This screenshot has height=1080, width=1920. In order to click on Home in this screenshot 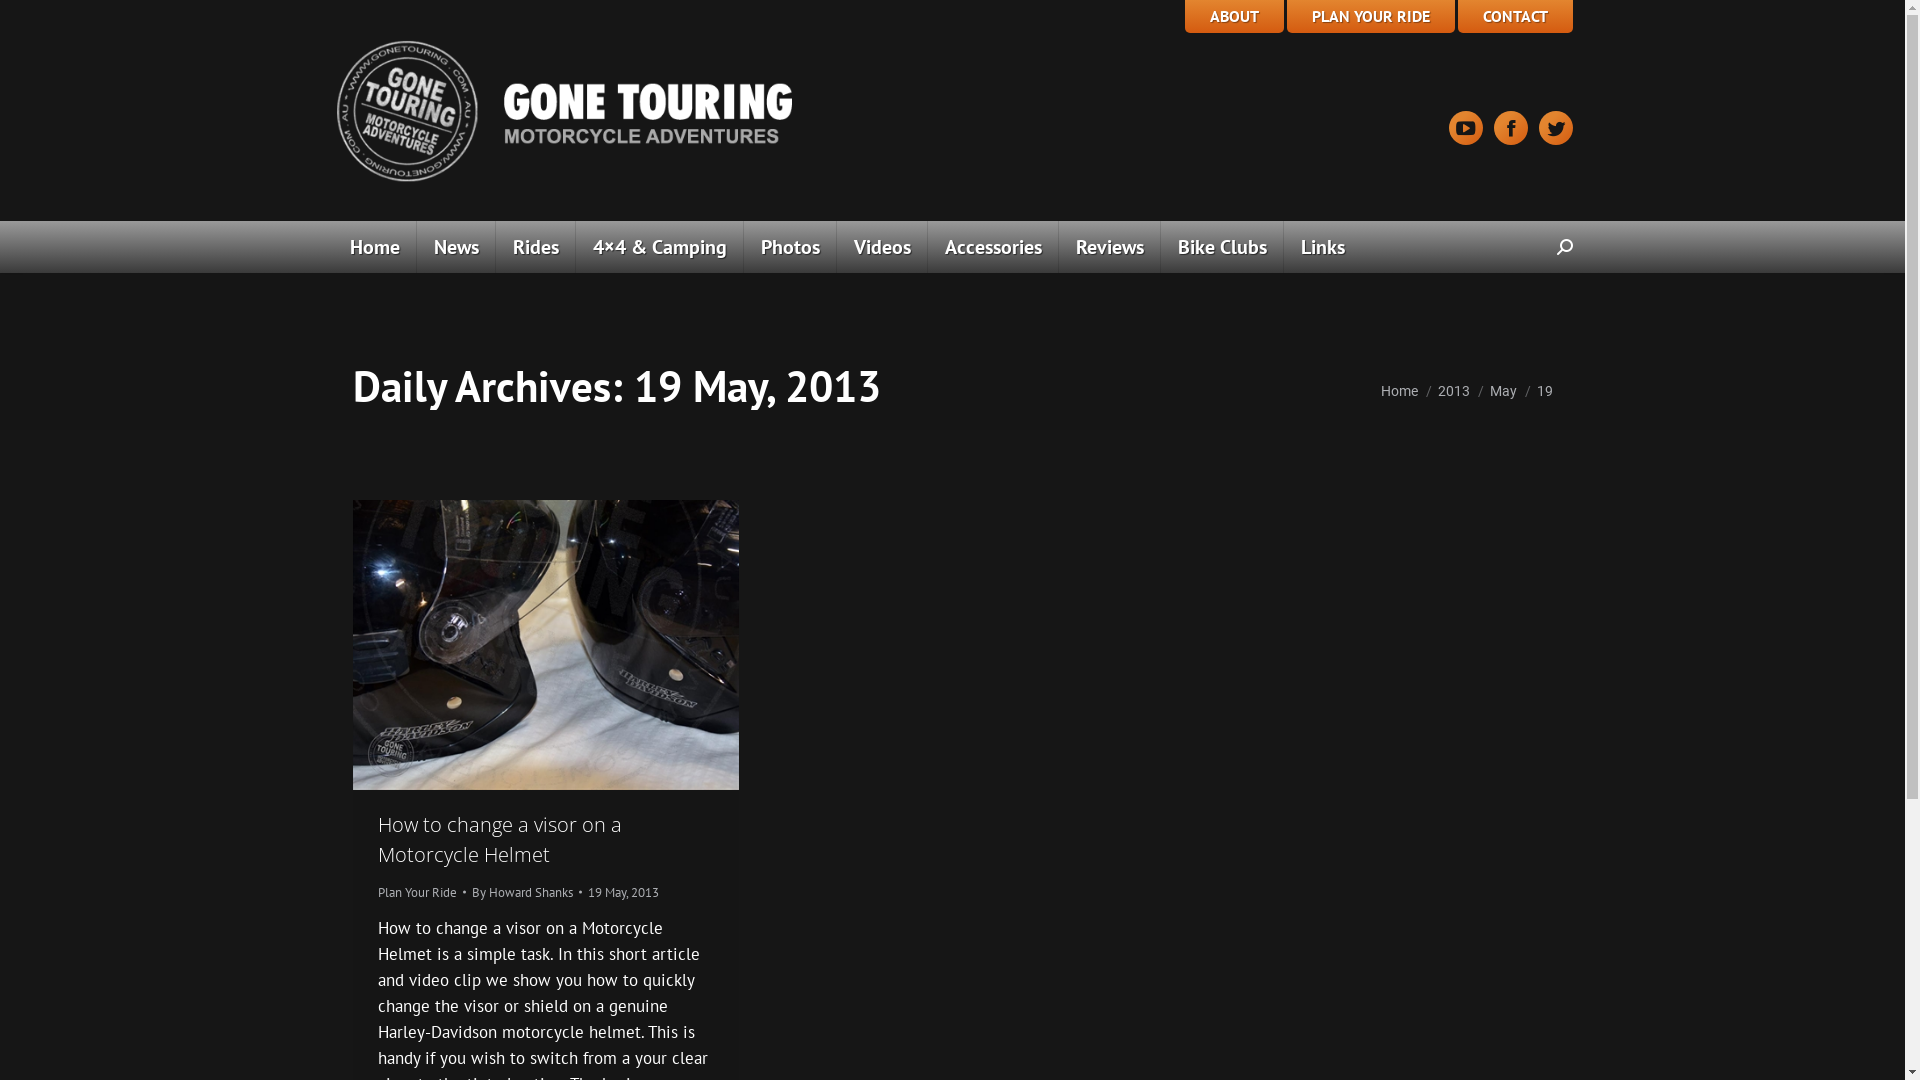, I will do `click(1398, 391)`.